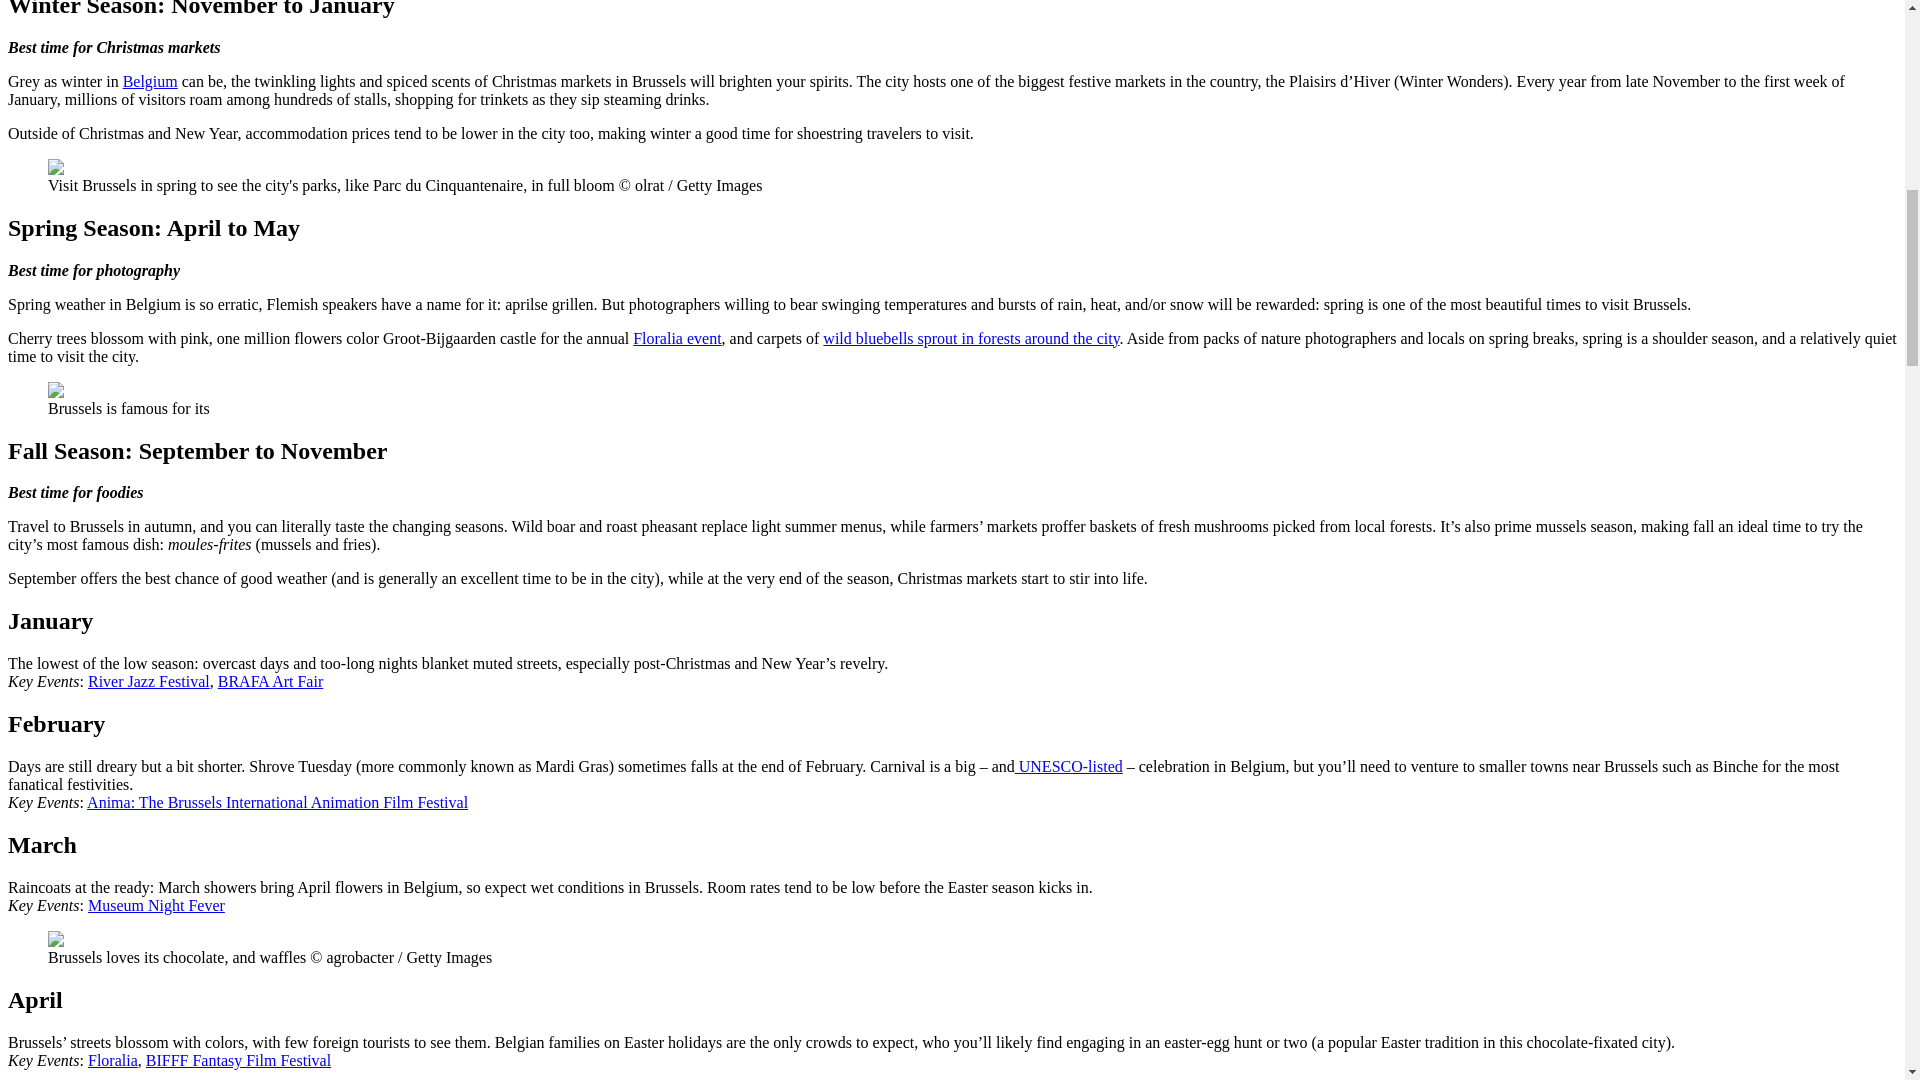 The width and height of the screenshot is (1920, 1080). I want to click on Anima: The Brussels International Animation Film Festival, so click(277, 802).